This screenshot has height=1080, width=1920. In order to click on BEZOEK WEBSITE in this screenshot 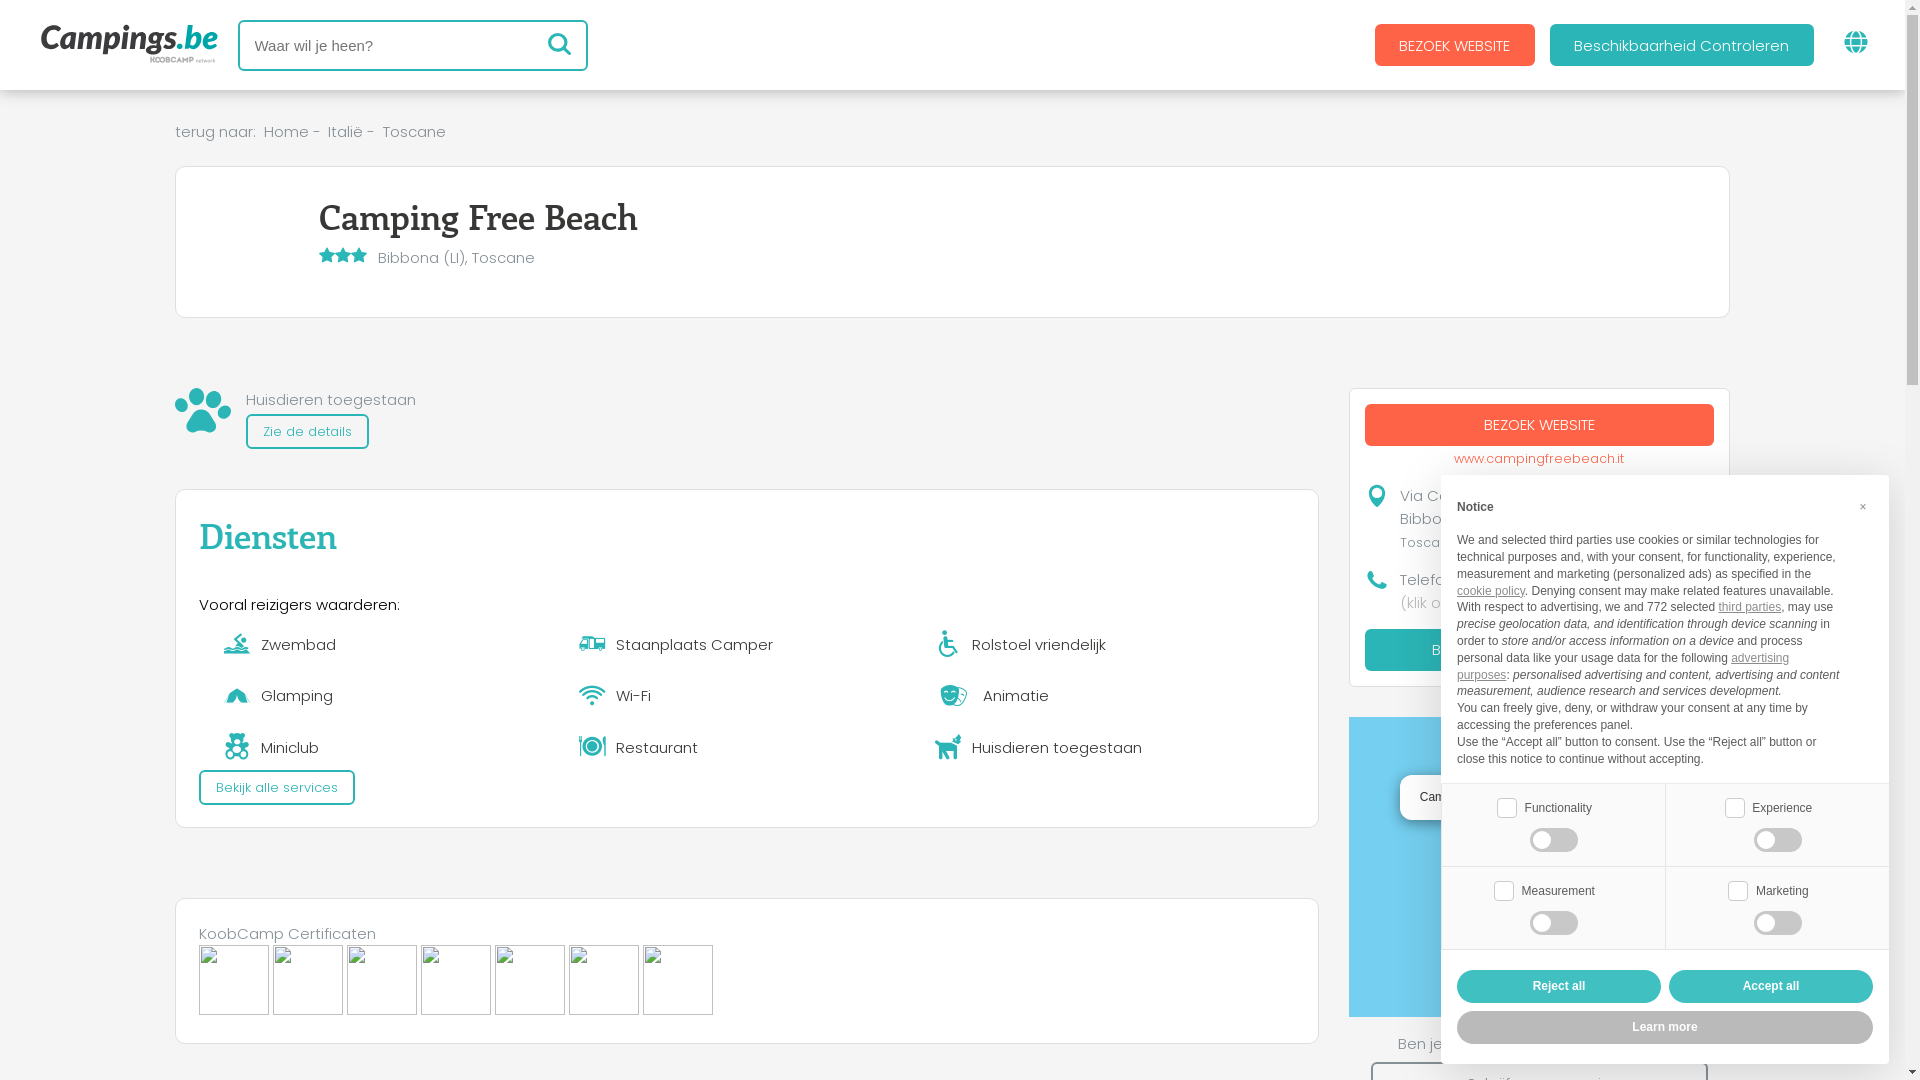, I will do `click(1540, 425)`.